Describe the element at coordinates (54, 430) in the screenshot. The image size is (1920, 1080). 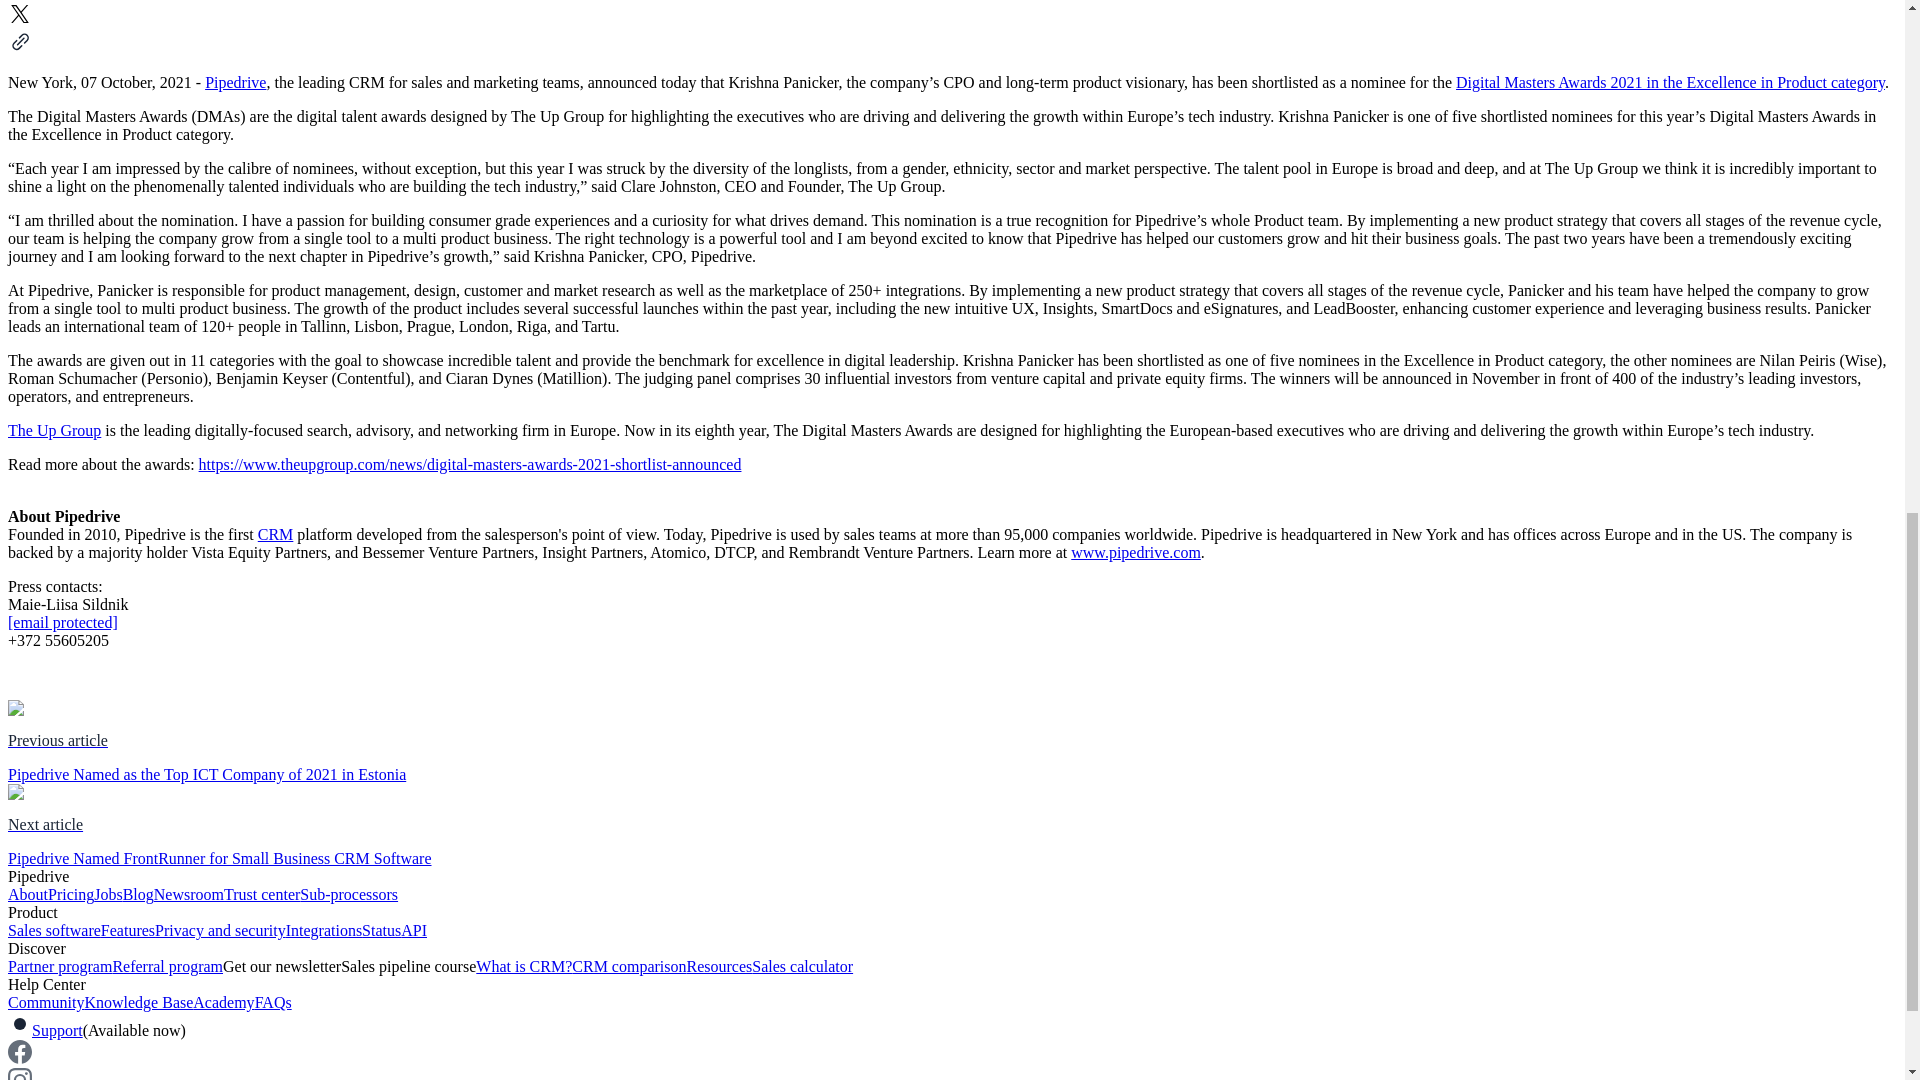
I see `The Up Group` at that location.